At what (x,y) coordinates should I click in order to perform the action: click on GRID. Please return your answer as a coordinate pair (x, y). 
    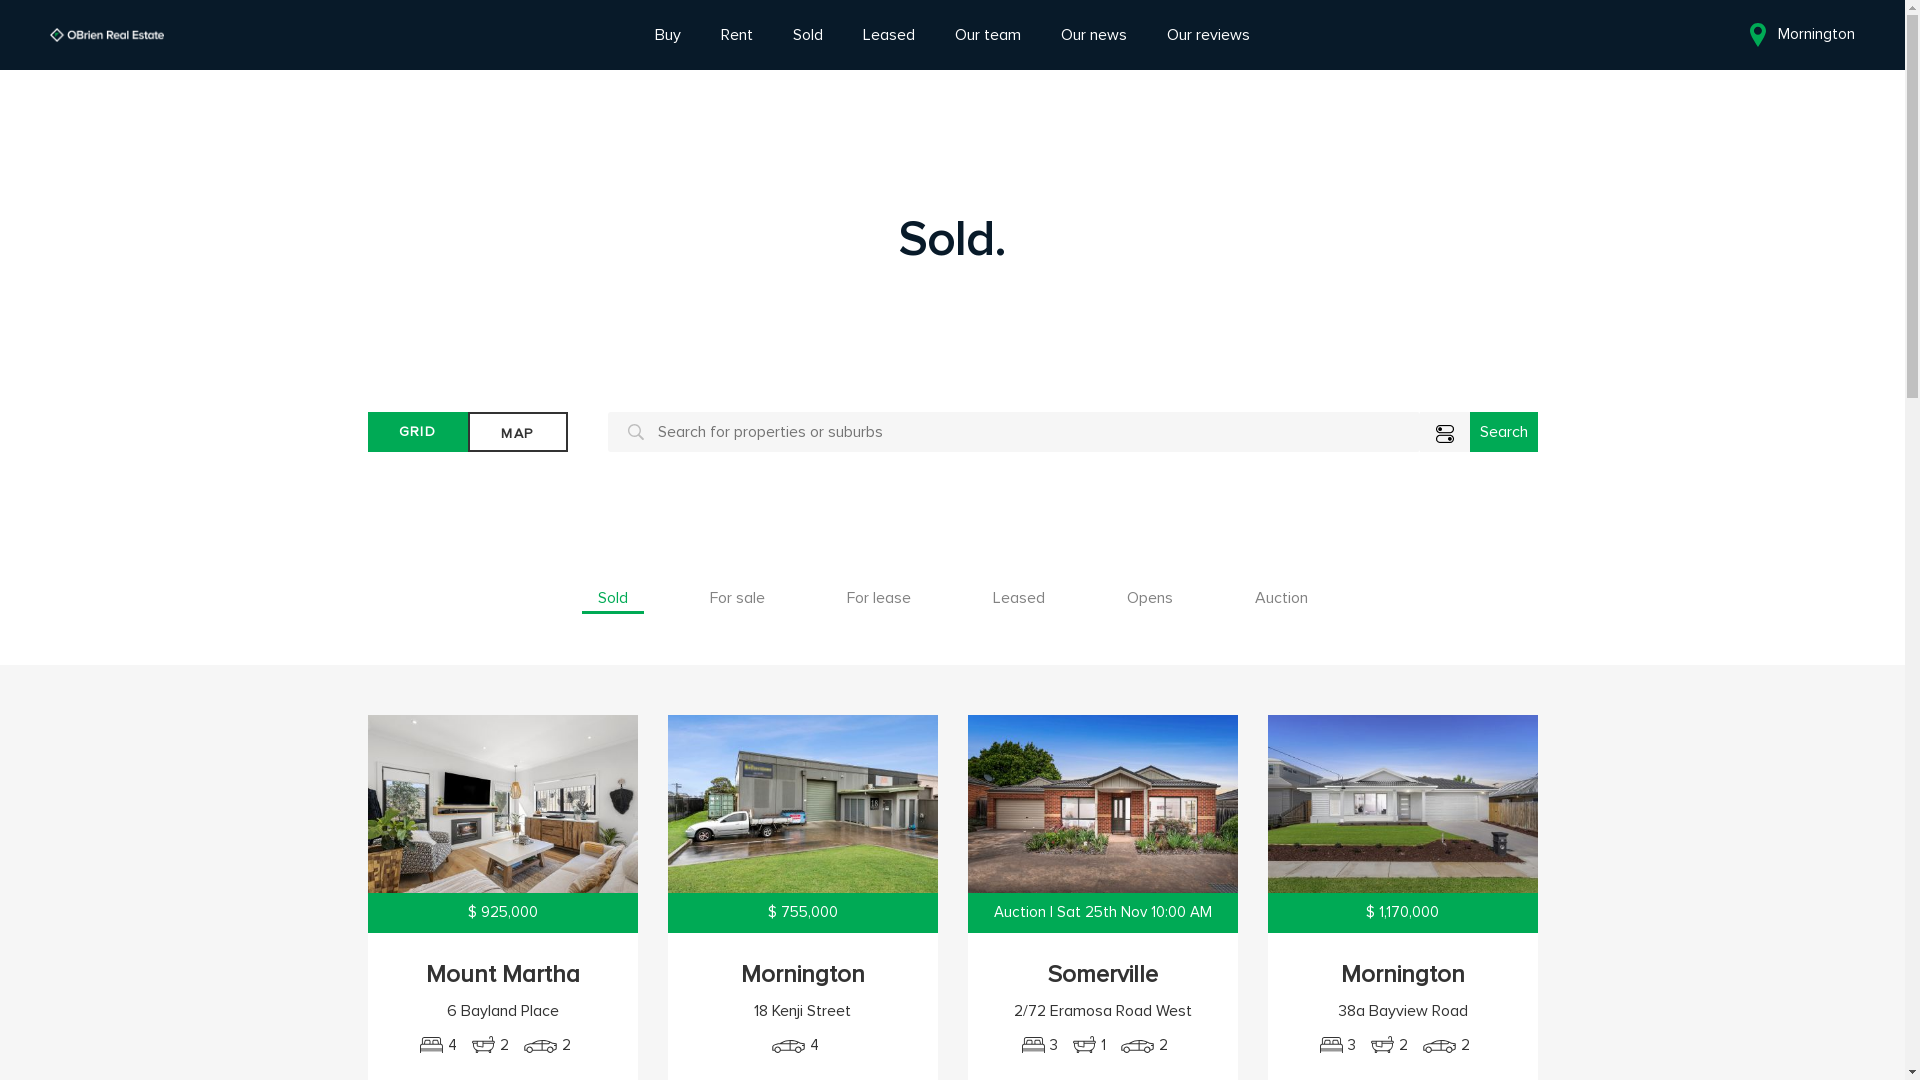
    Looking at the image, I should click on (418, 432).